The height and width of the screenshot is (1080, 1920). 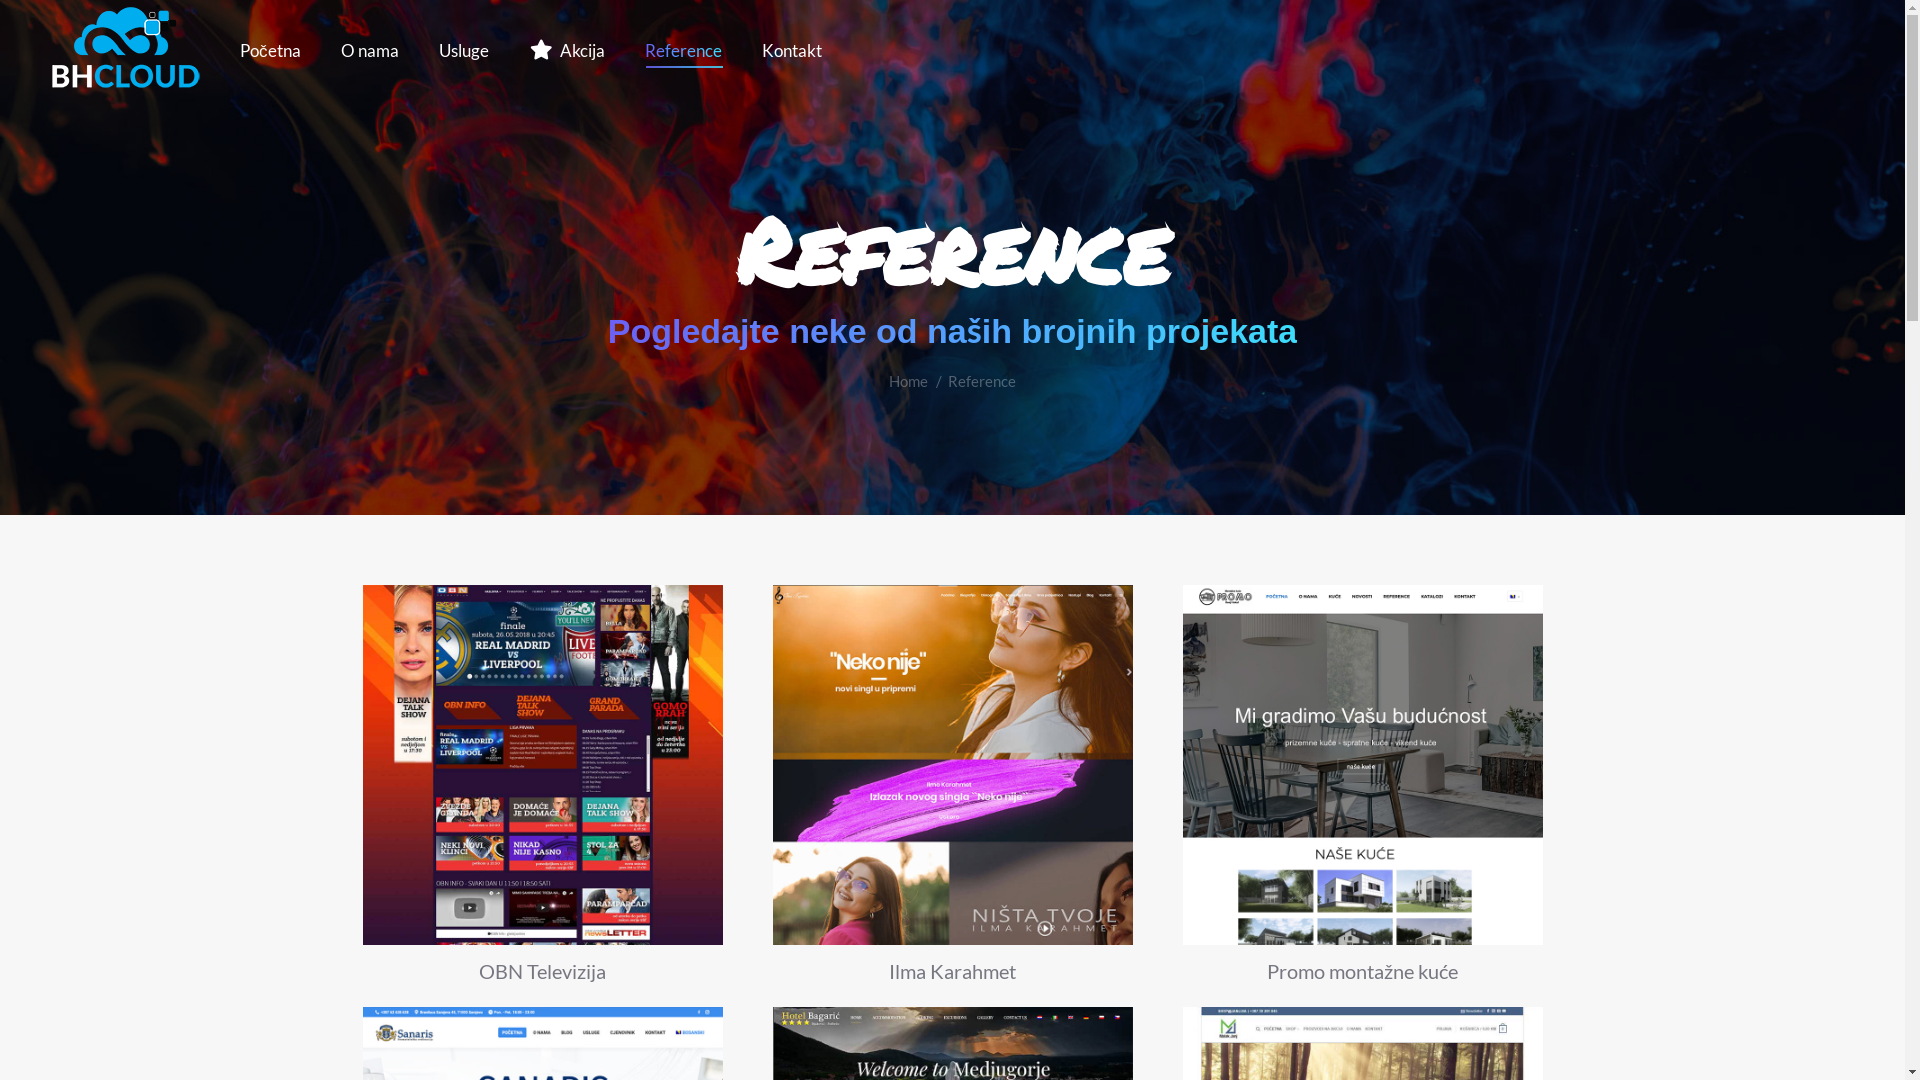 I want to click on Home, so click(x=908, y=381).